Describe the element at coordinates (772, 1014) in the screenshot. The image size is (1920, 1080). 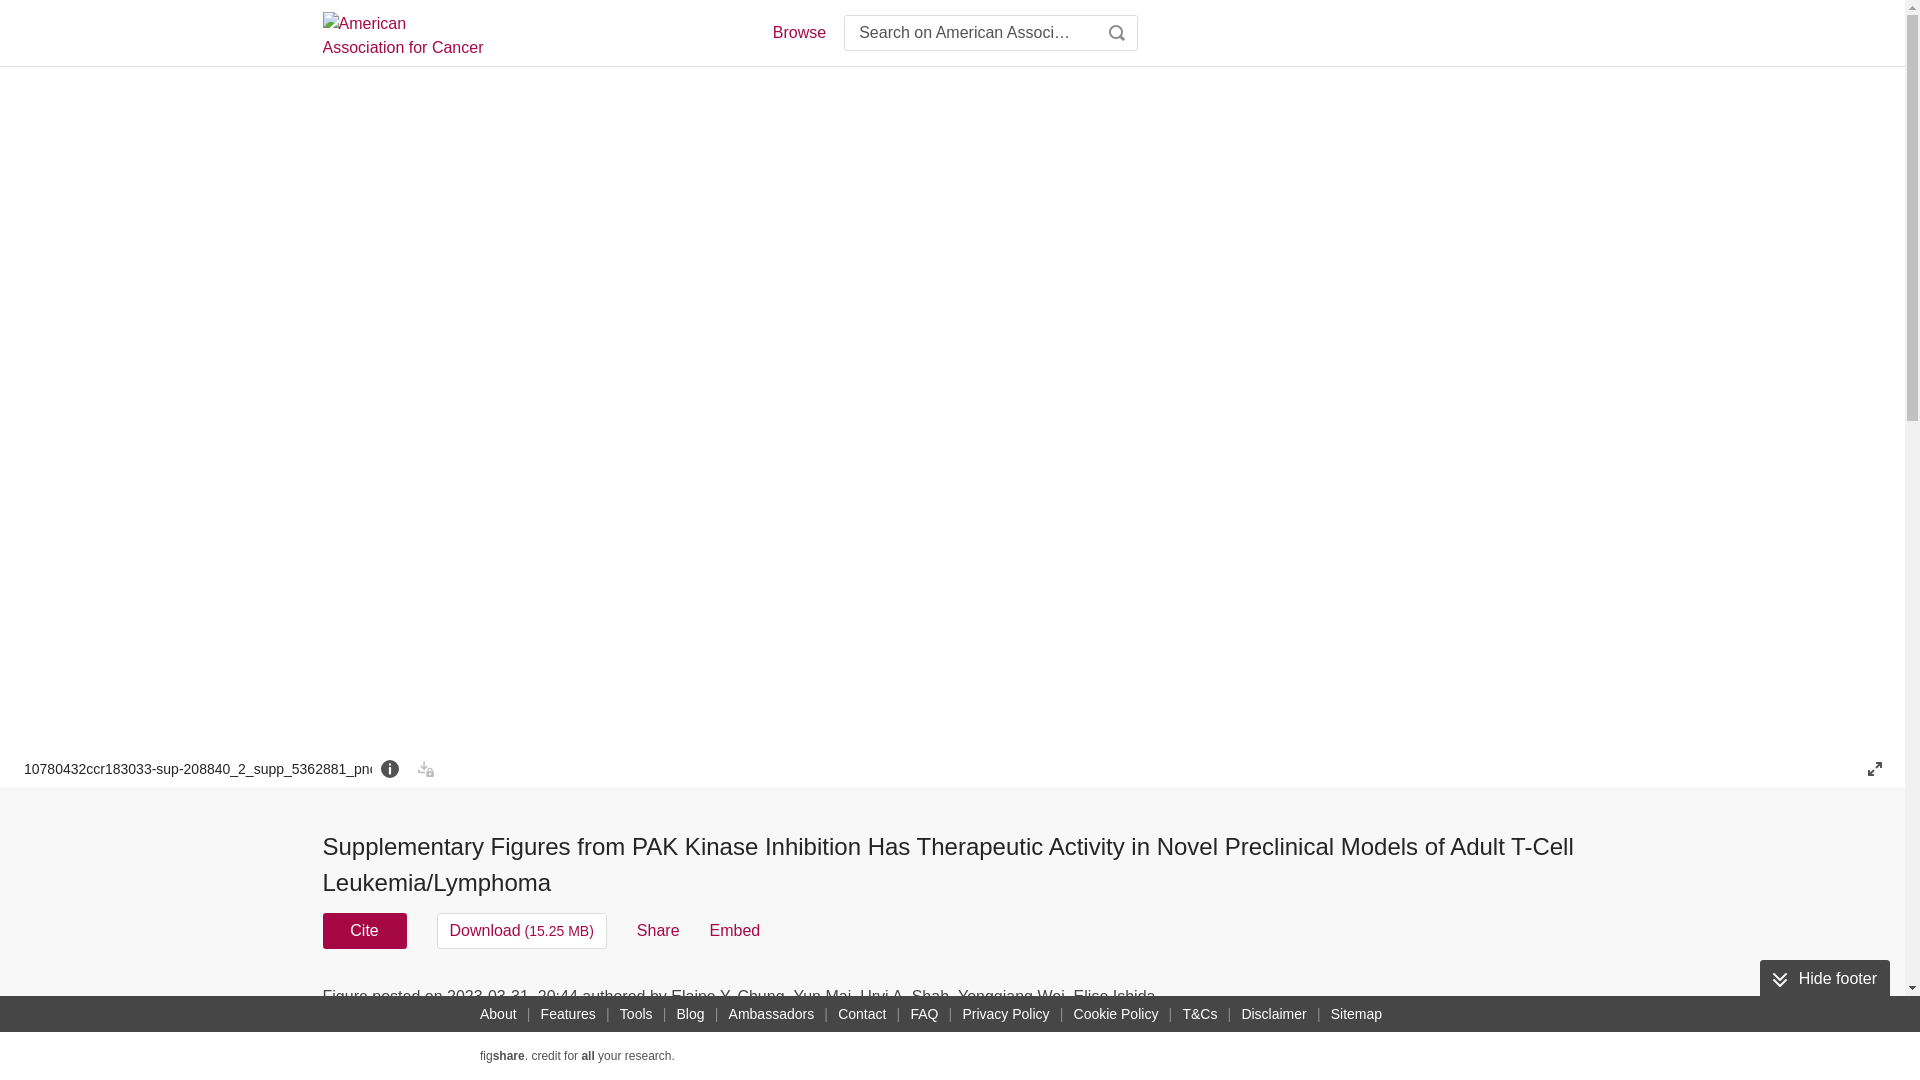
I see `Ambassadors` at that location.